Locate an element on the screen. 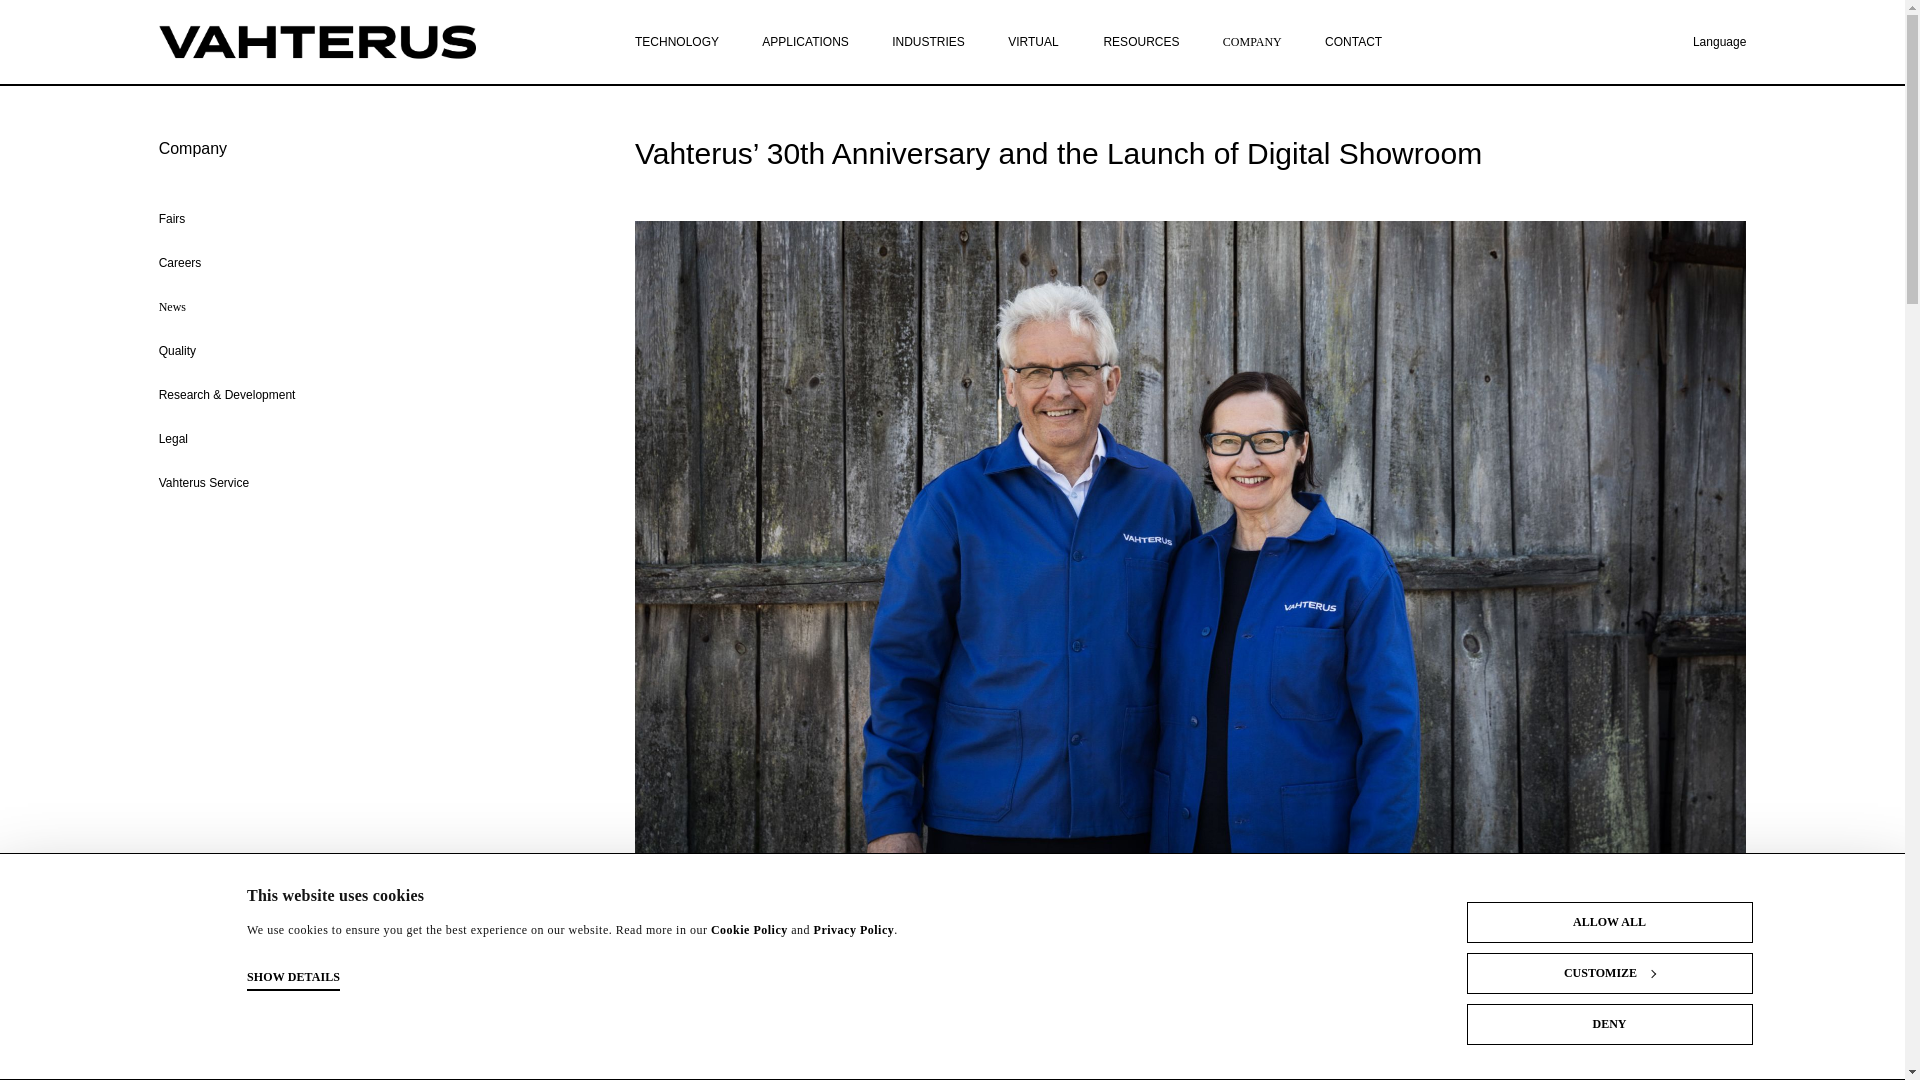  Privacy Policy is located at coordinates (854, 930).